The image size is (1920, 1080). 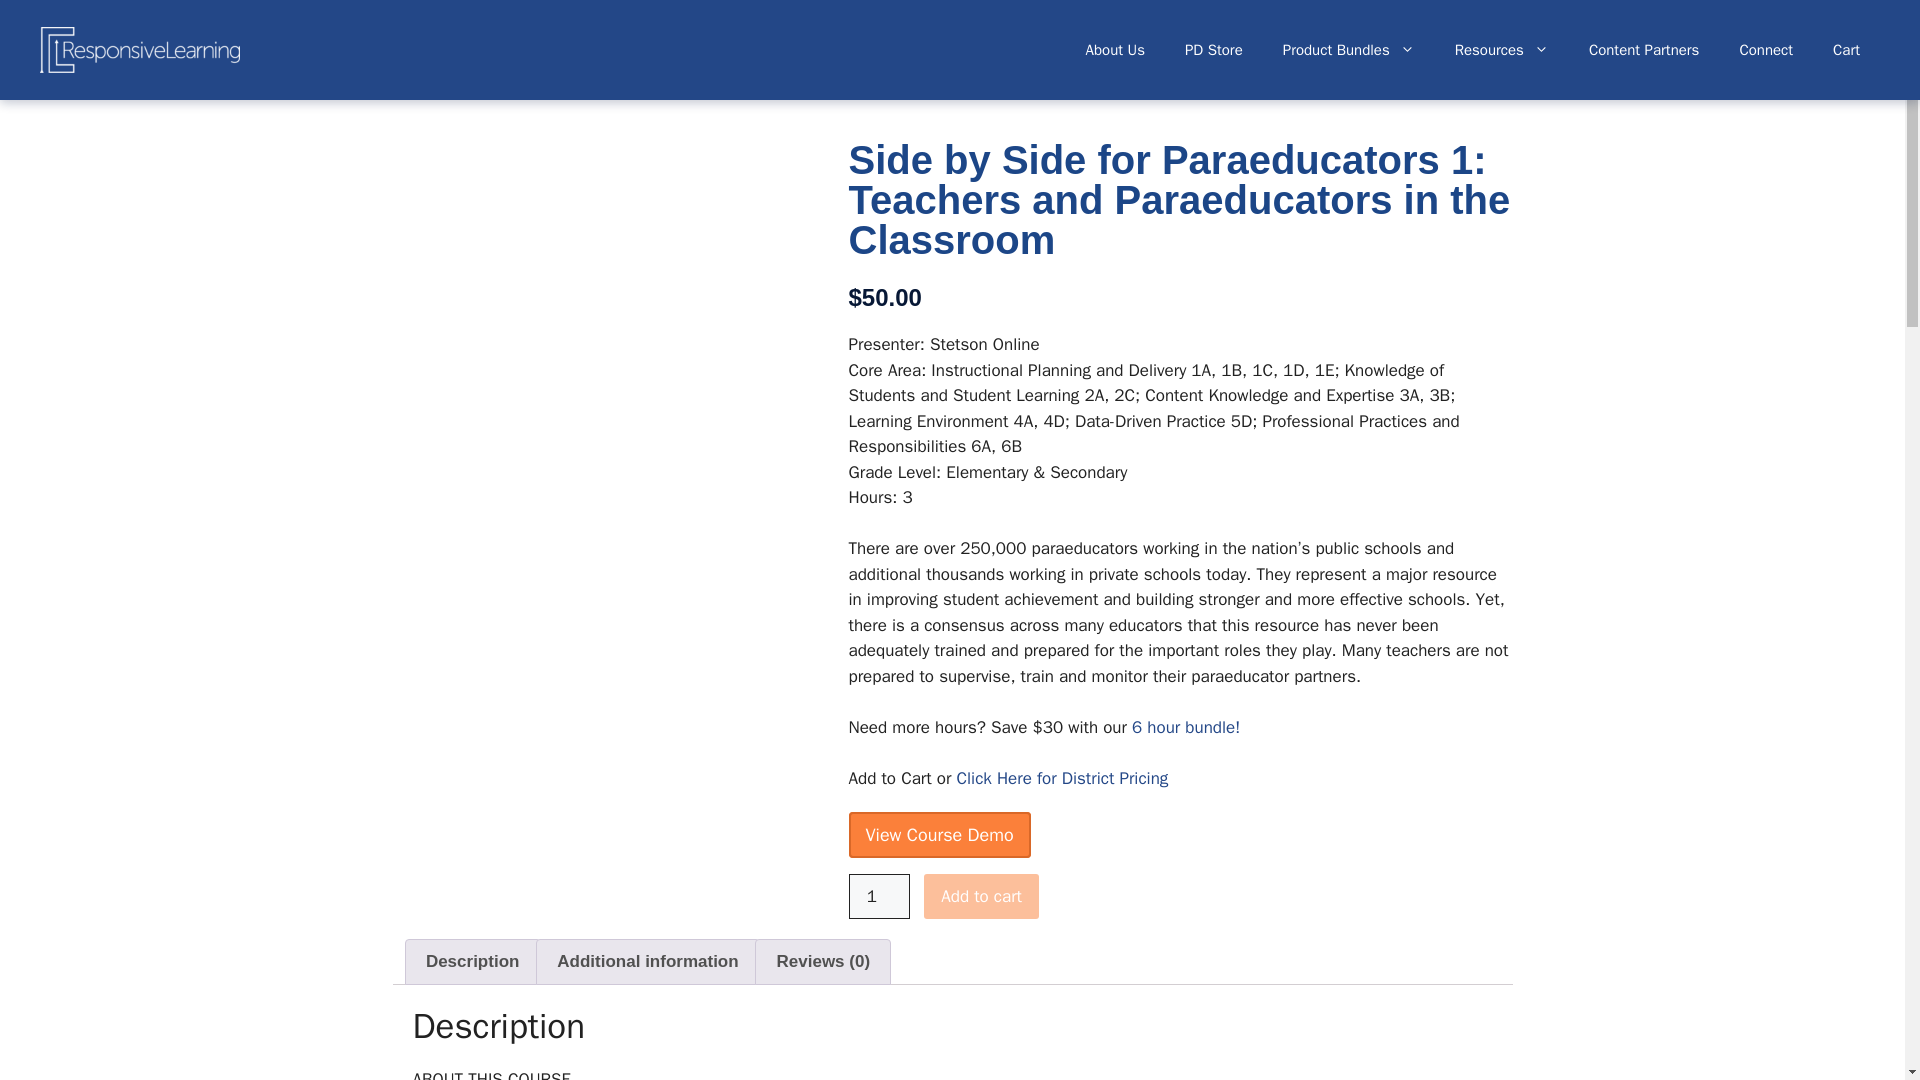 What do you see at coordinates (980, 896) in the screenshot?
I see `Add to cart` at bounding box center [980, 896].